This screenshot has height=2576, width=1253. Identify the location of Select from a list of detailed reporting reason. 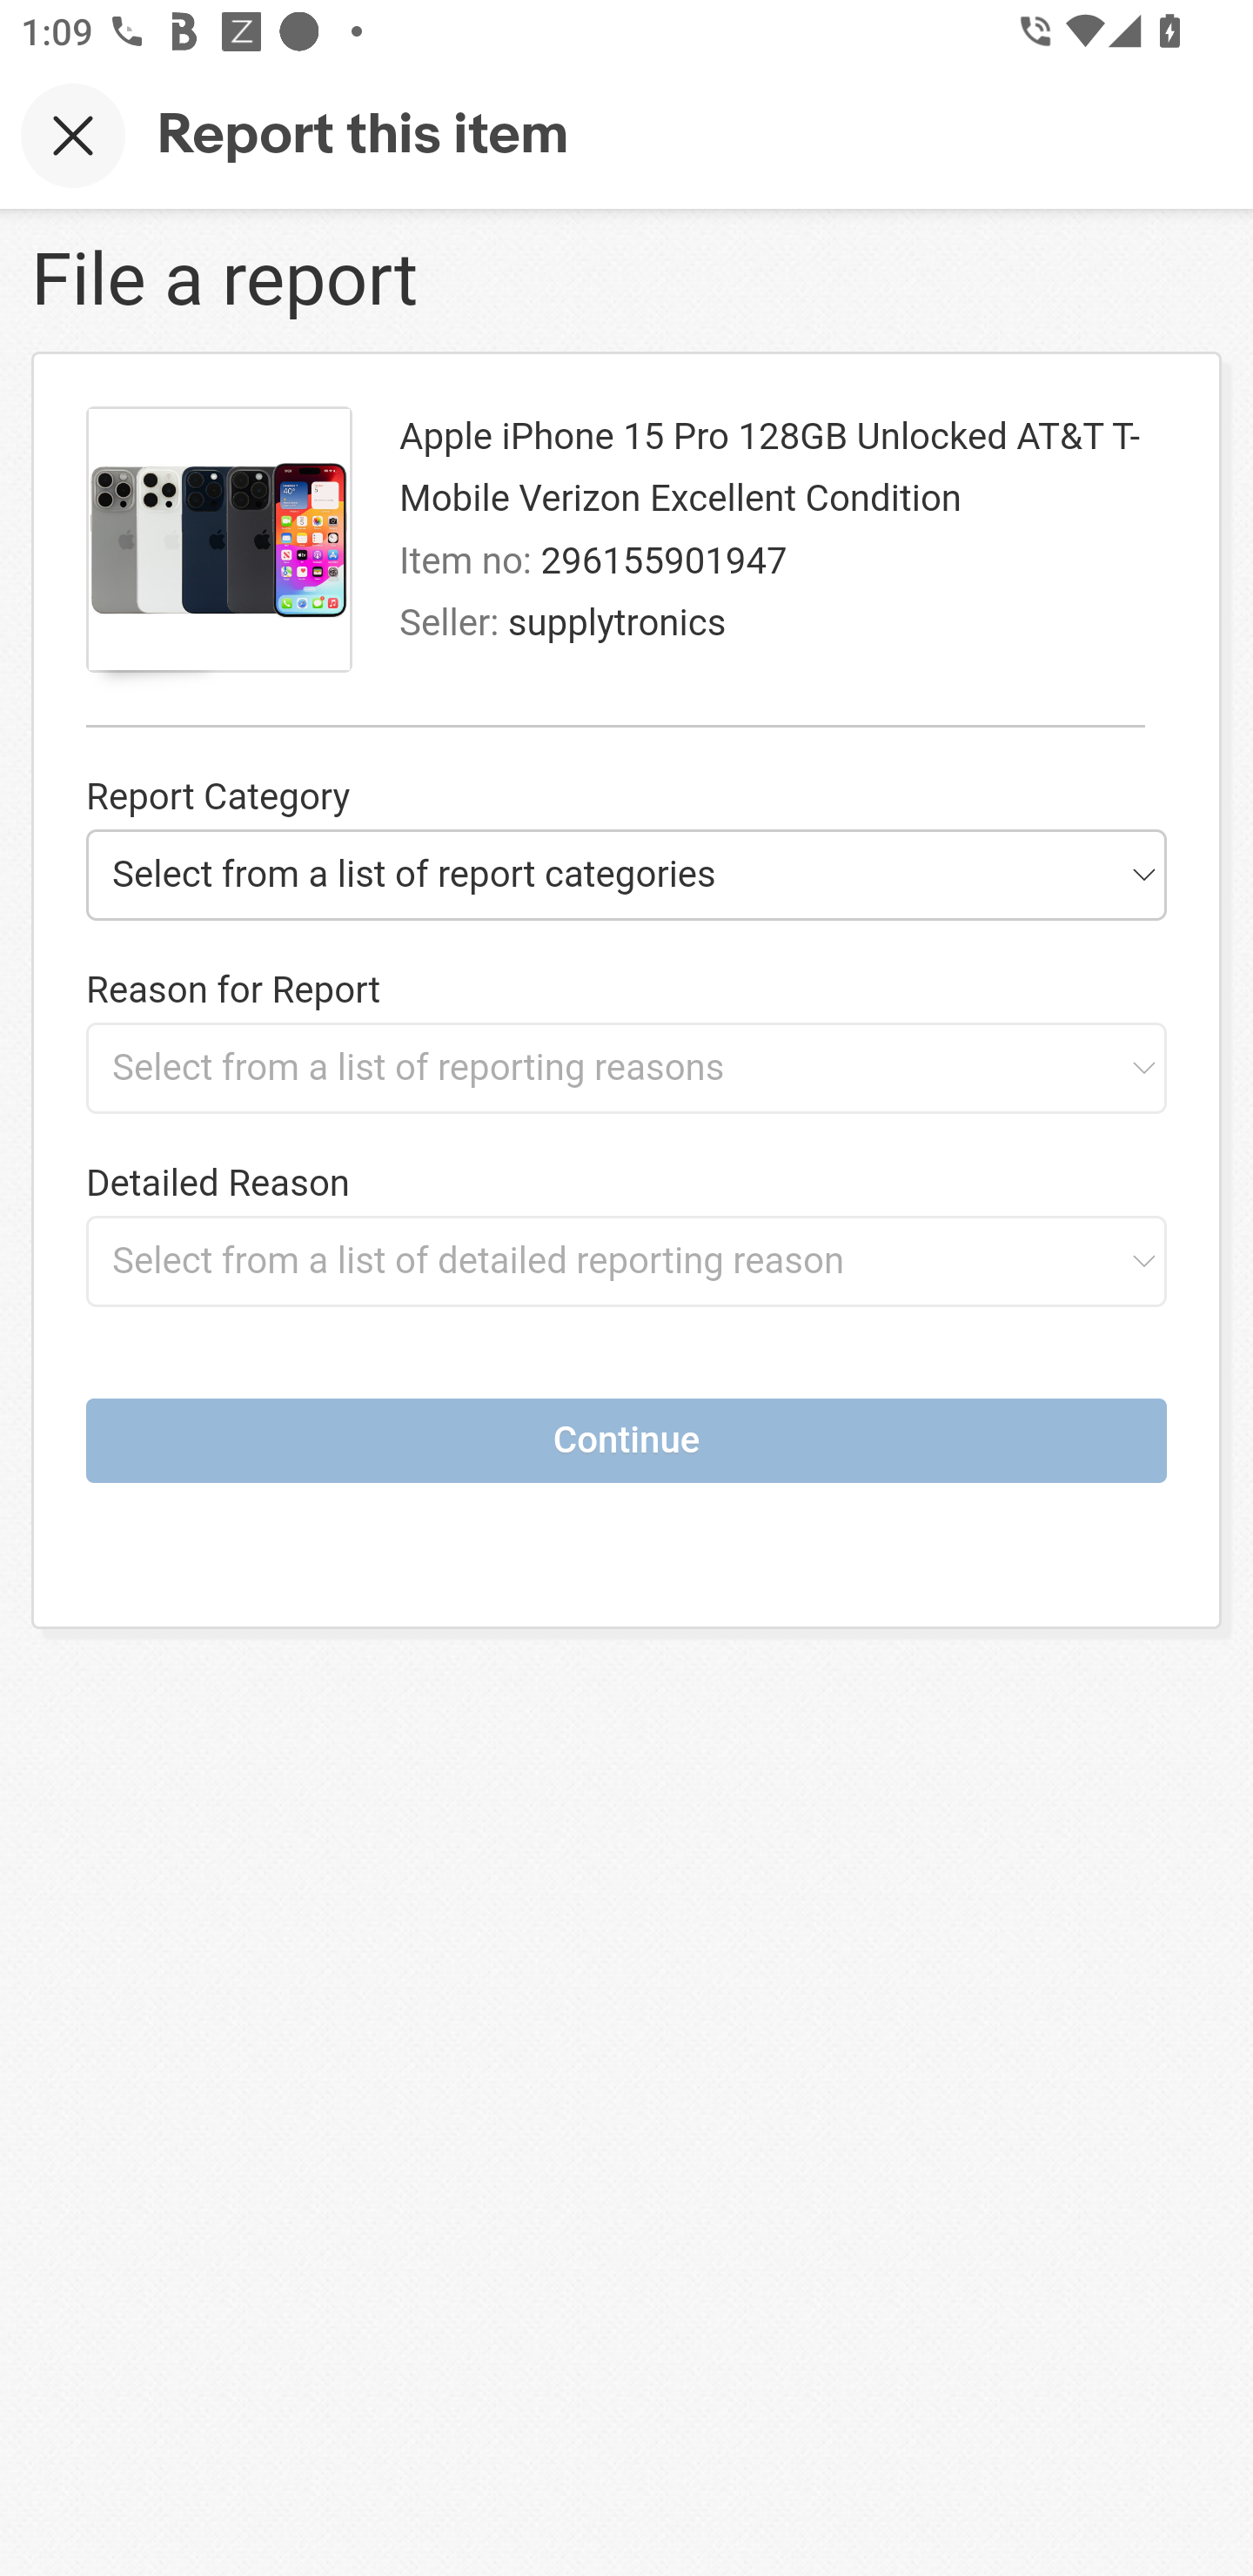
(626, 1260).